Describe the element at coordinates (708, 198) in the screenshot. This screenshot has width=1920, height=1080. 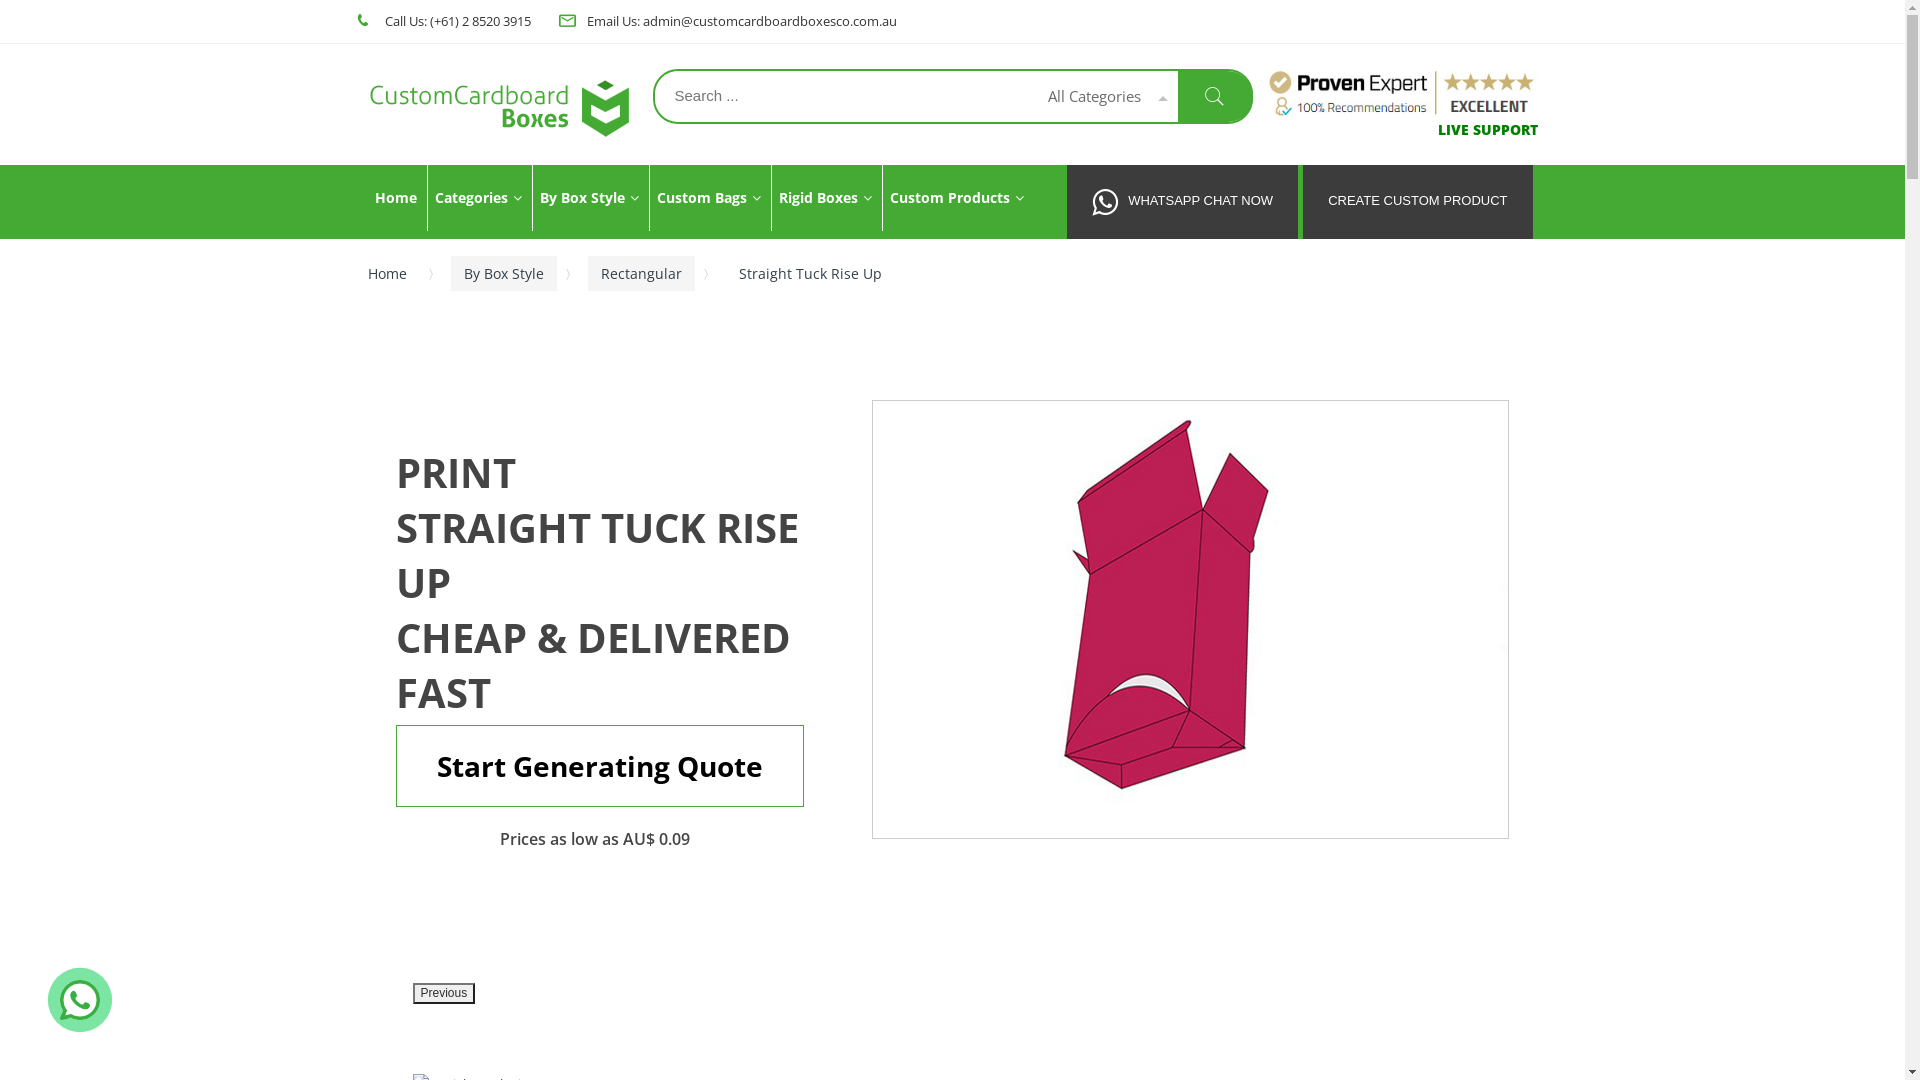
I see `Custom Bags` at that location.